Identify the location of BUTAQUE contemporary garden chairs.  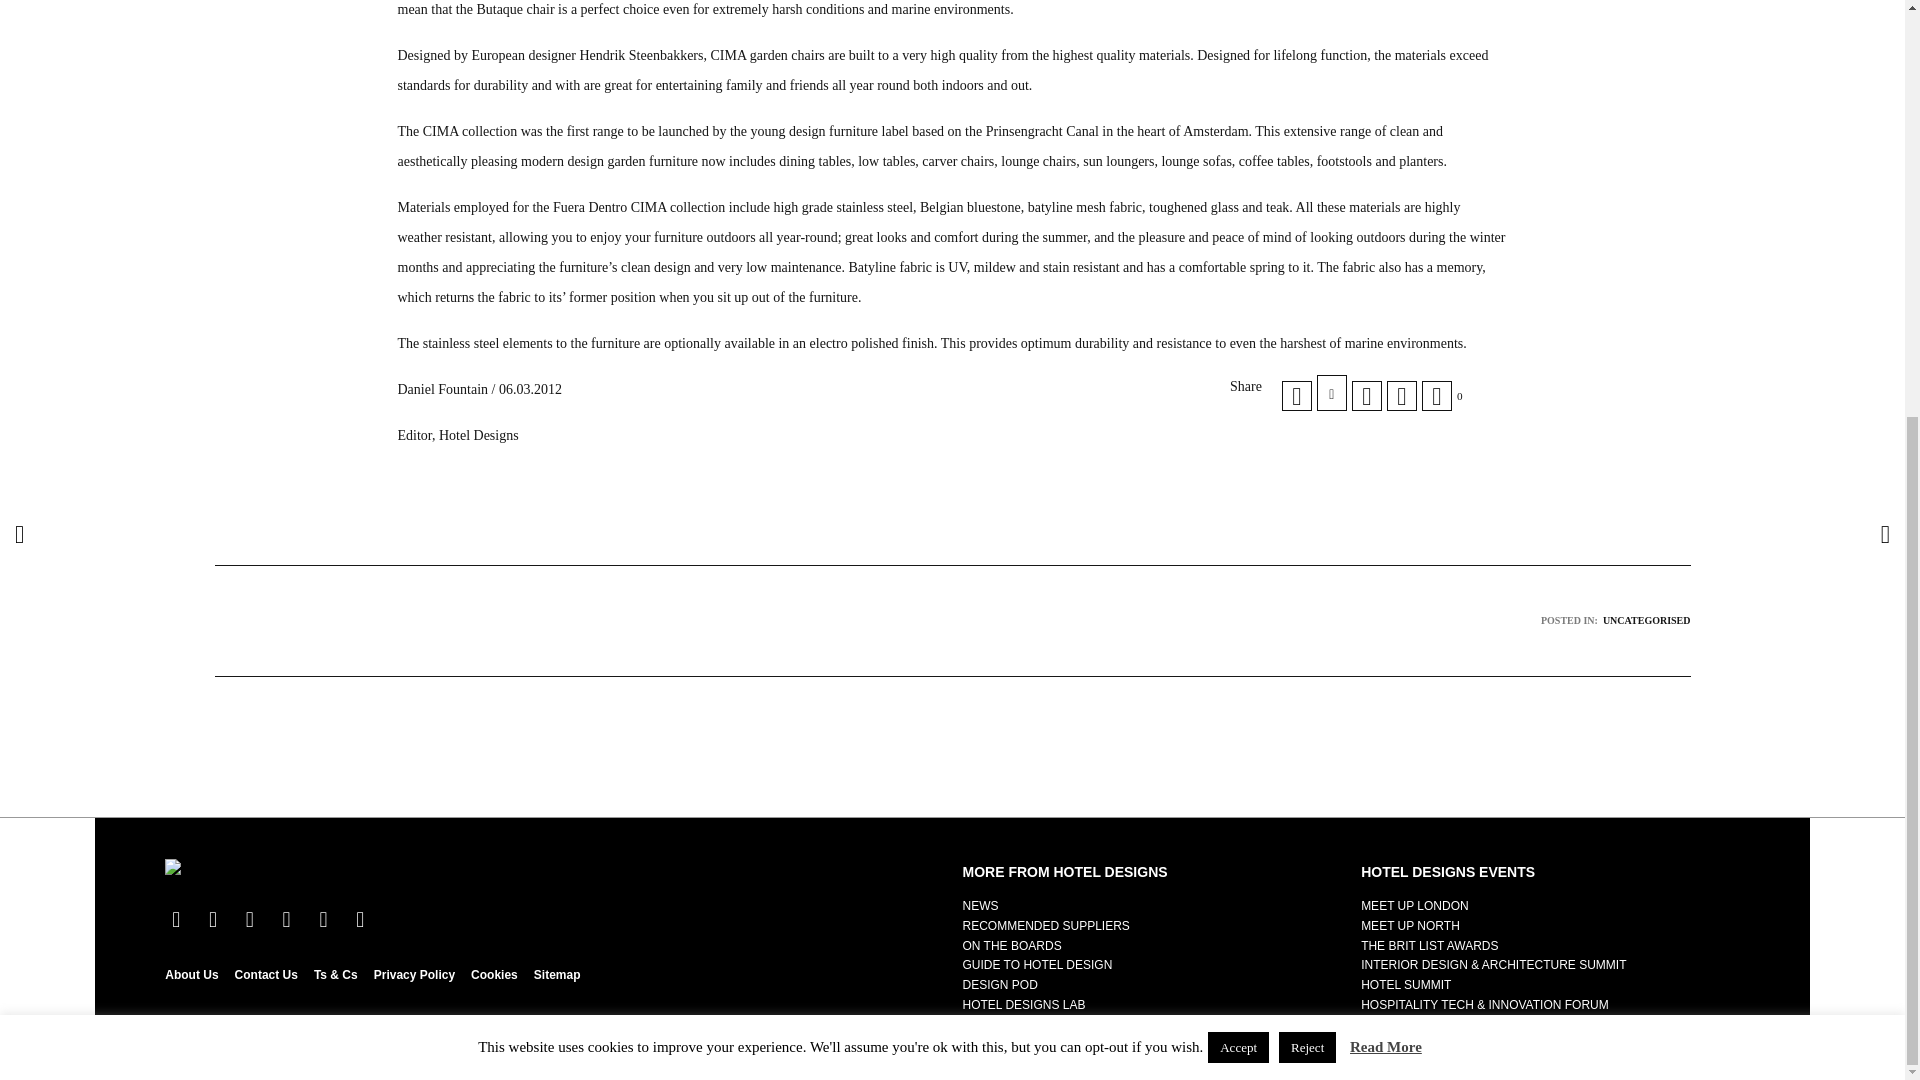
(1366, 396).